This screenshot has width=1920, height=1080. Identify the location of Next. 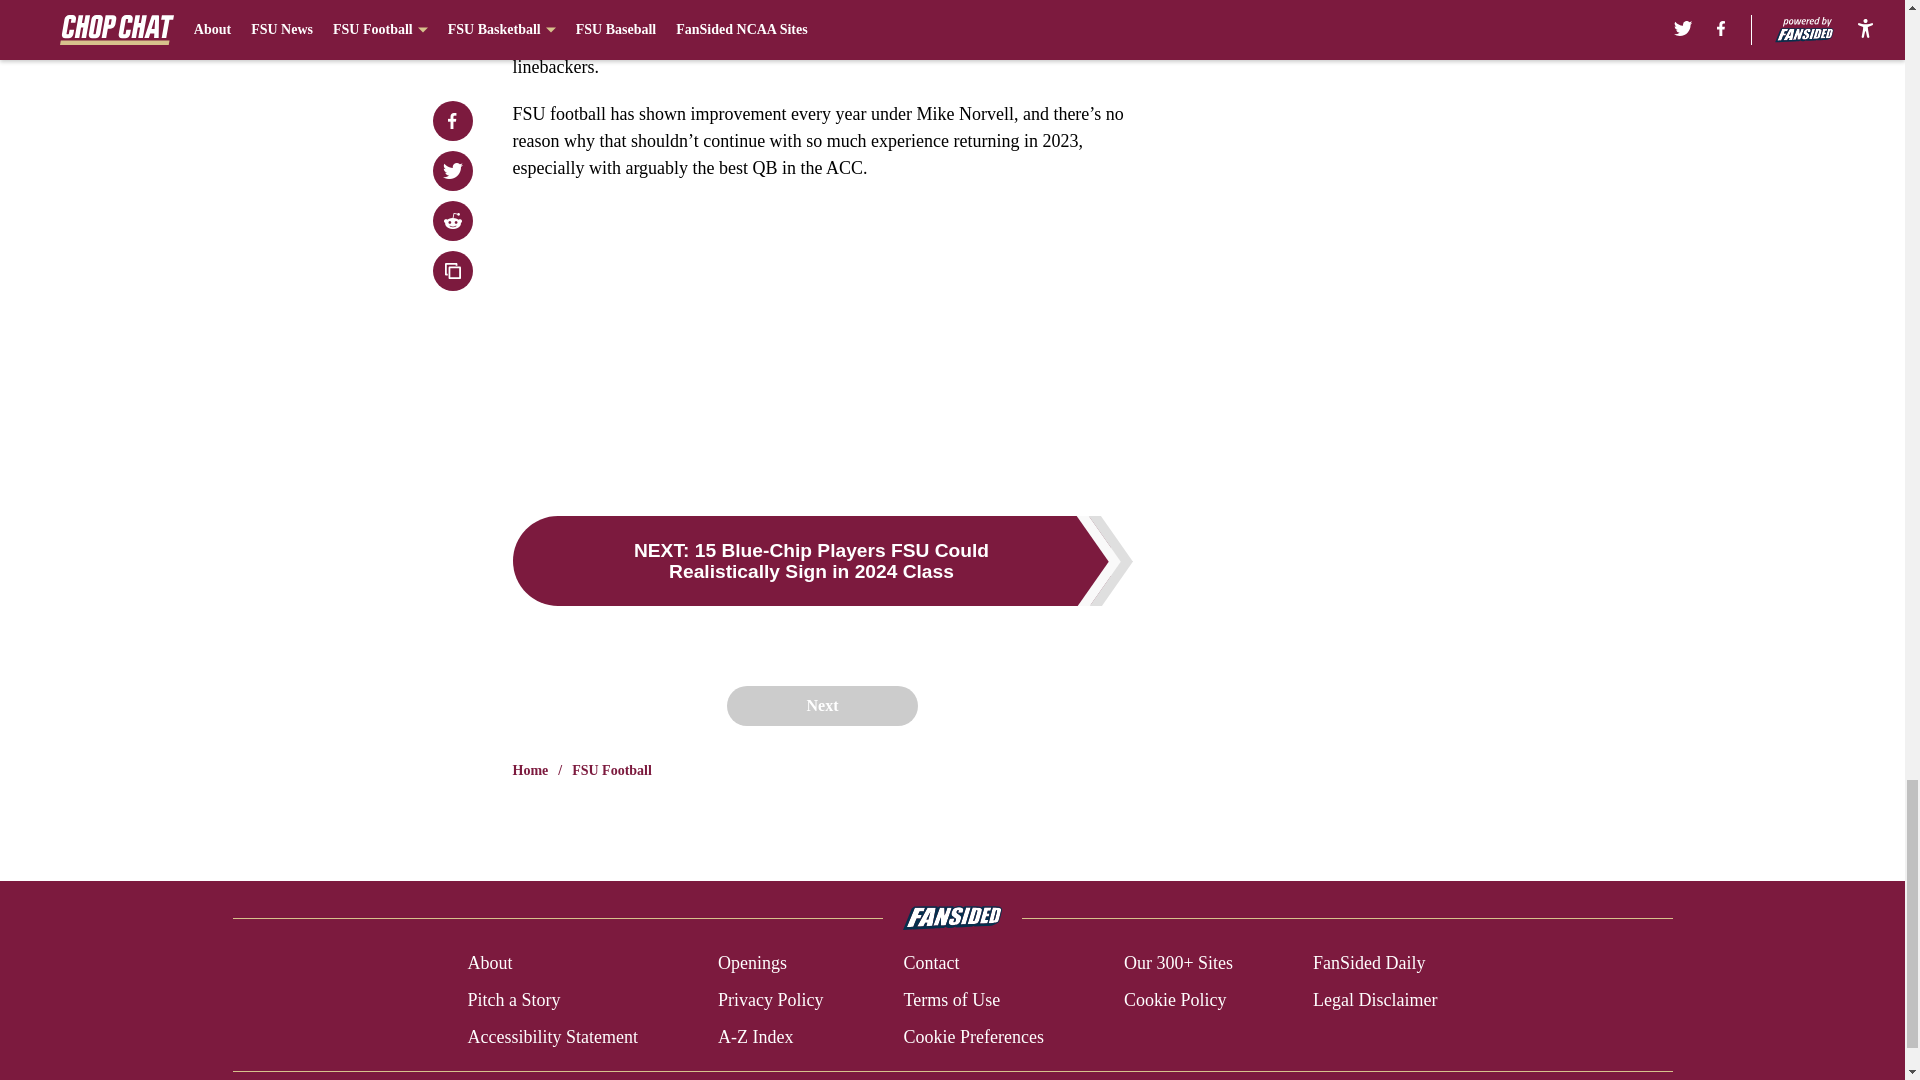
(821, 705).